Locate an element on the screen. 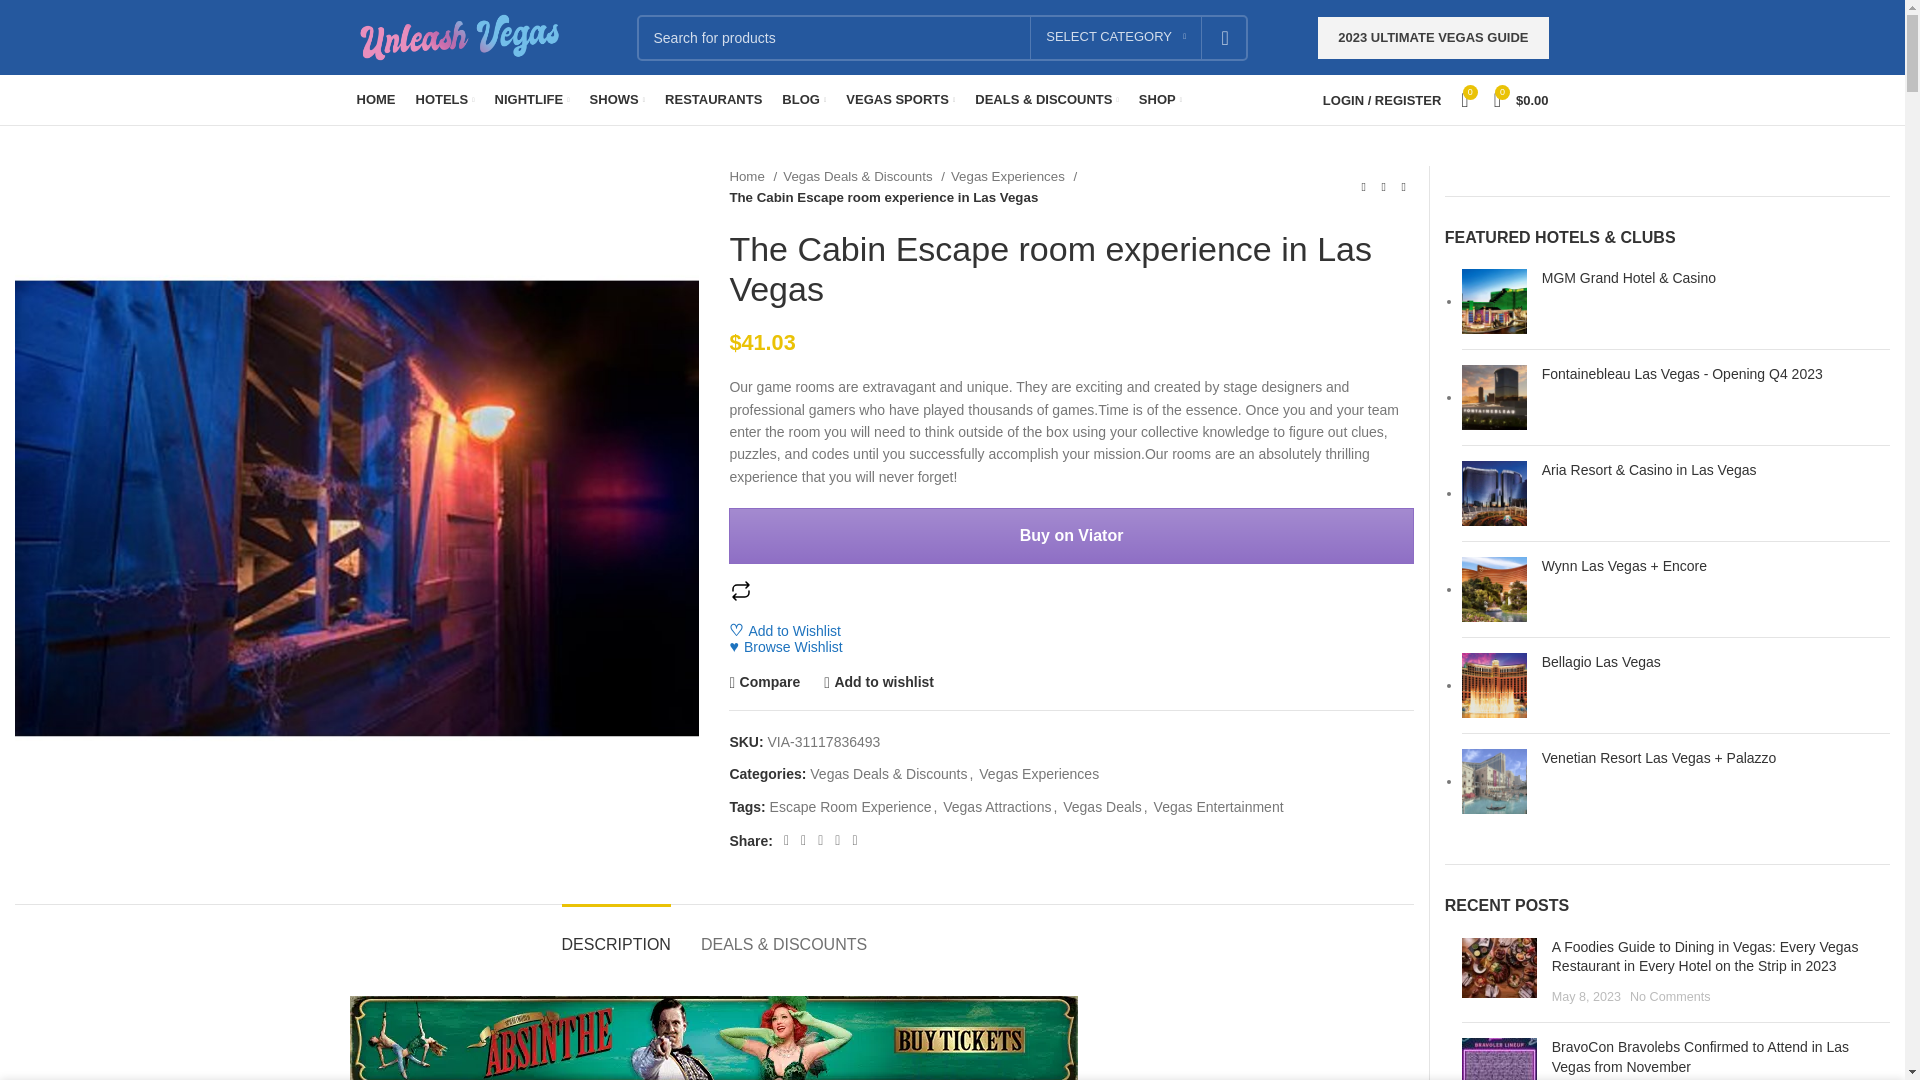  Buy on Viator is located at coordinates (1071, 535).